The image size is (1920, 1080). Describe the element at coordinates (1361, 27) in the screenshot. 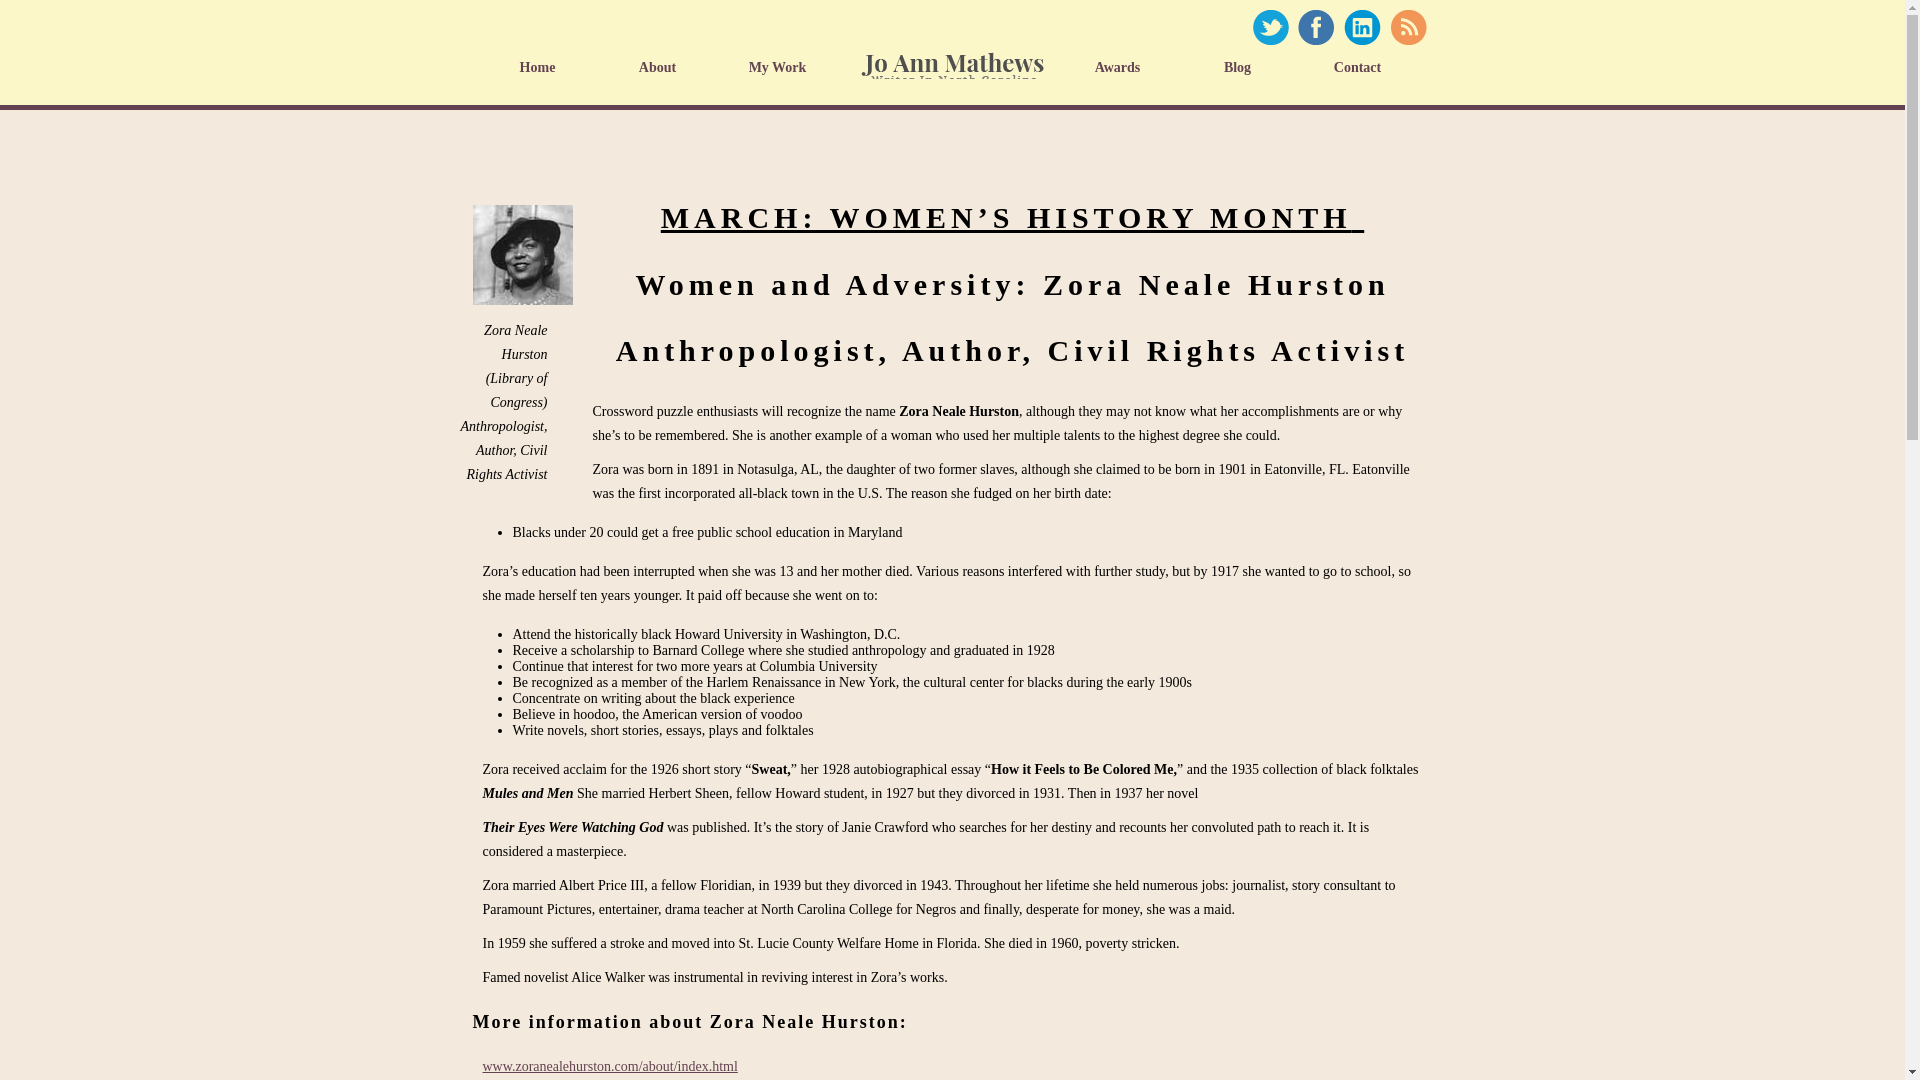

I see `Linked In` at that location.